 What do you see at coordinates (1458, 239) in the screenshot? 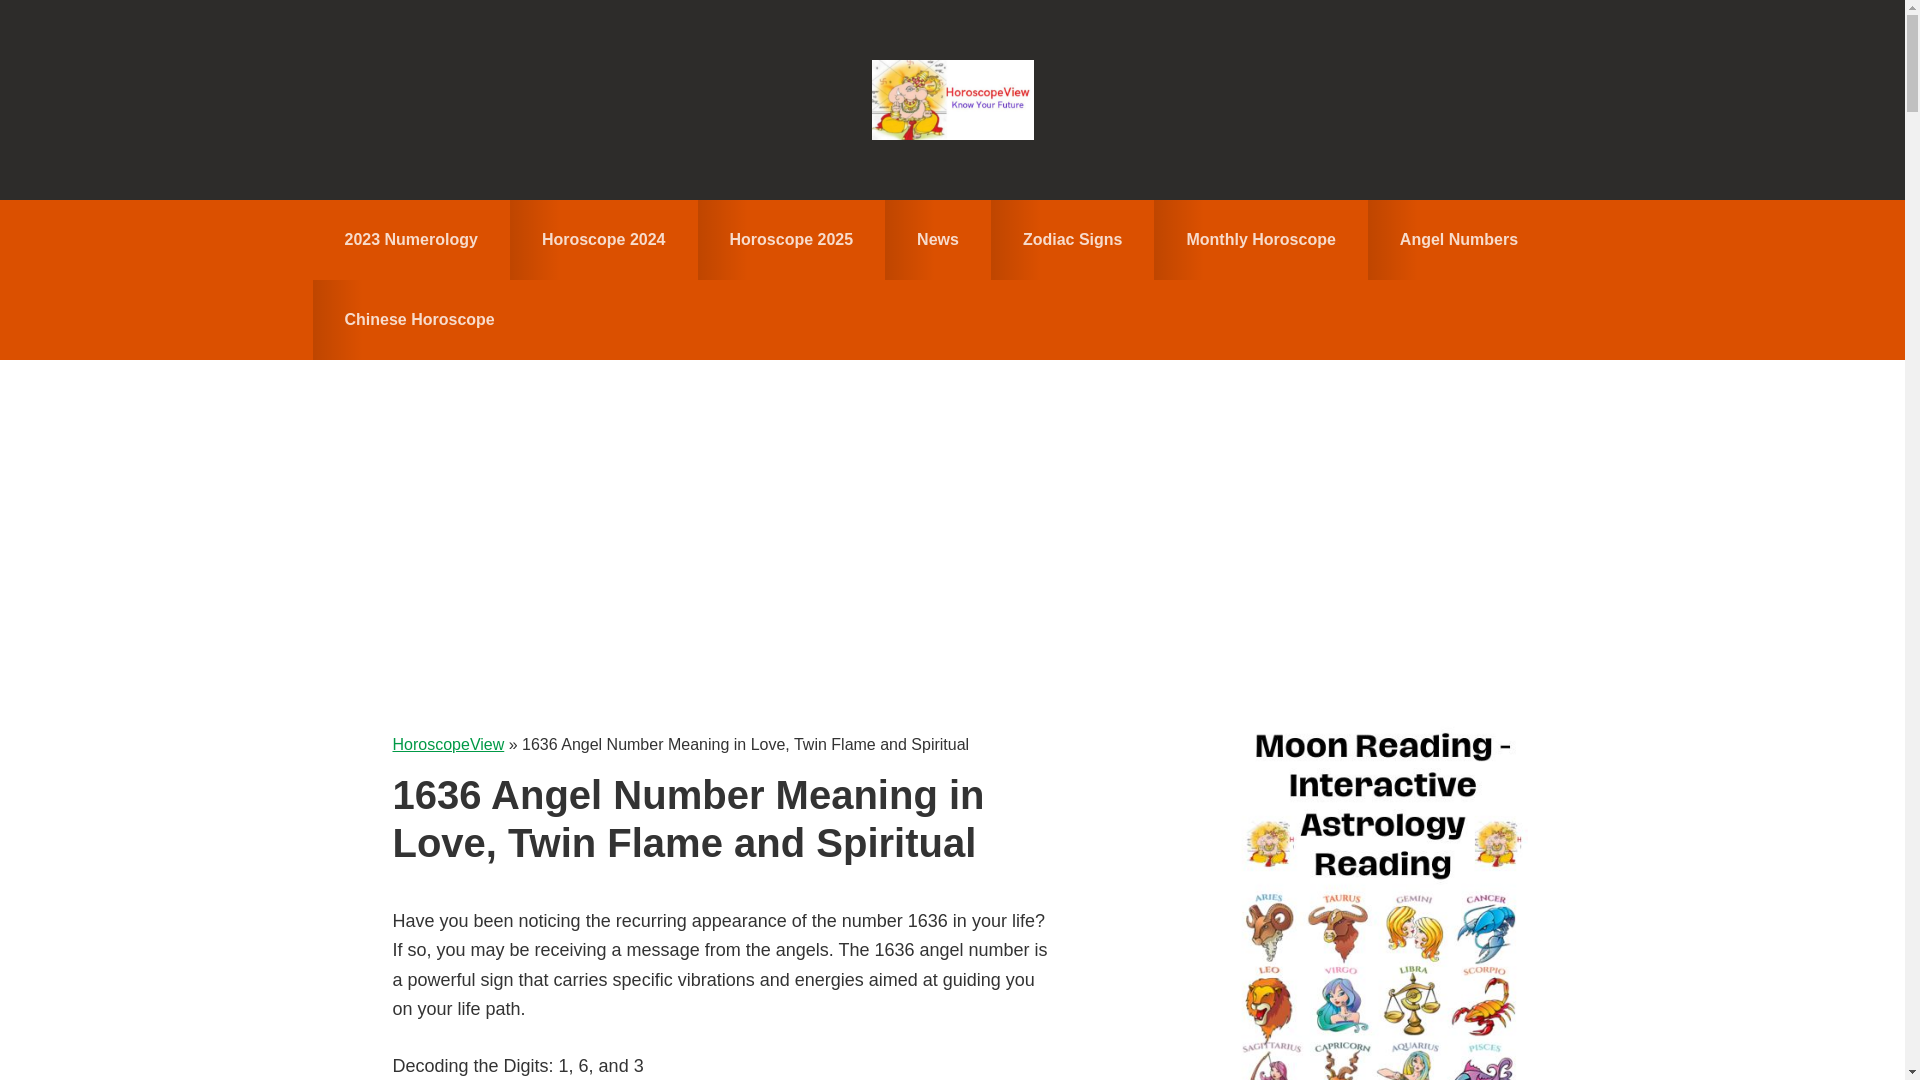
I see `Angel Numbers` at bounding box center [1458, 239].